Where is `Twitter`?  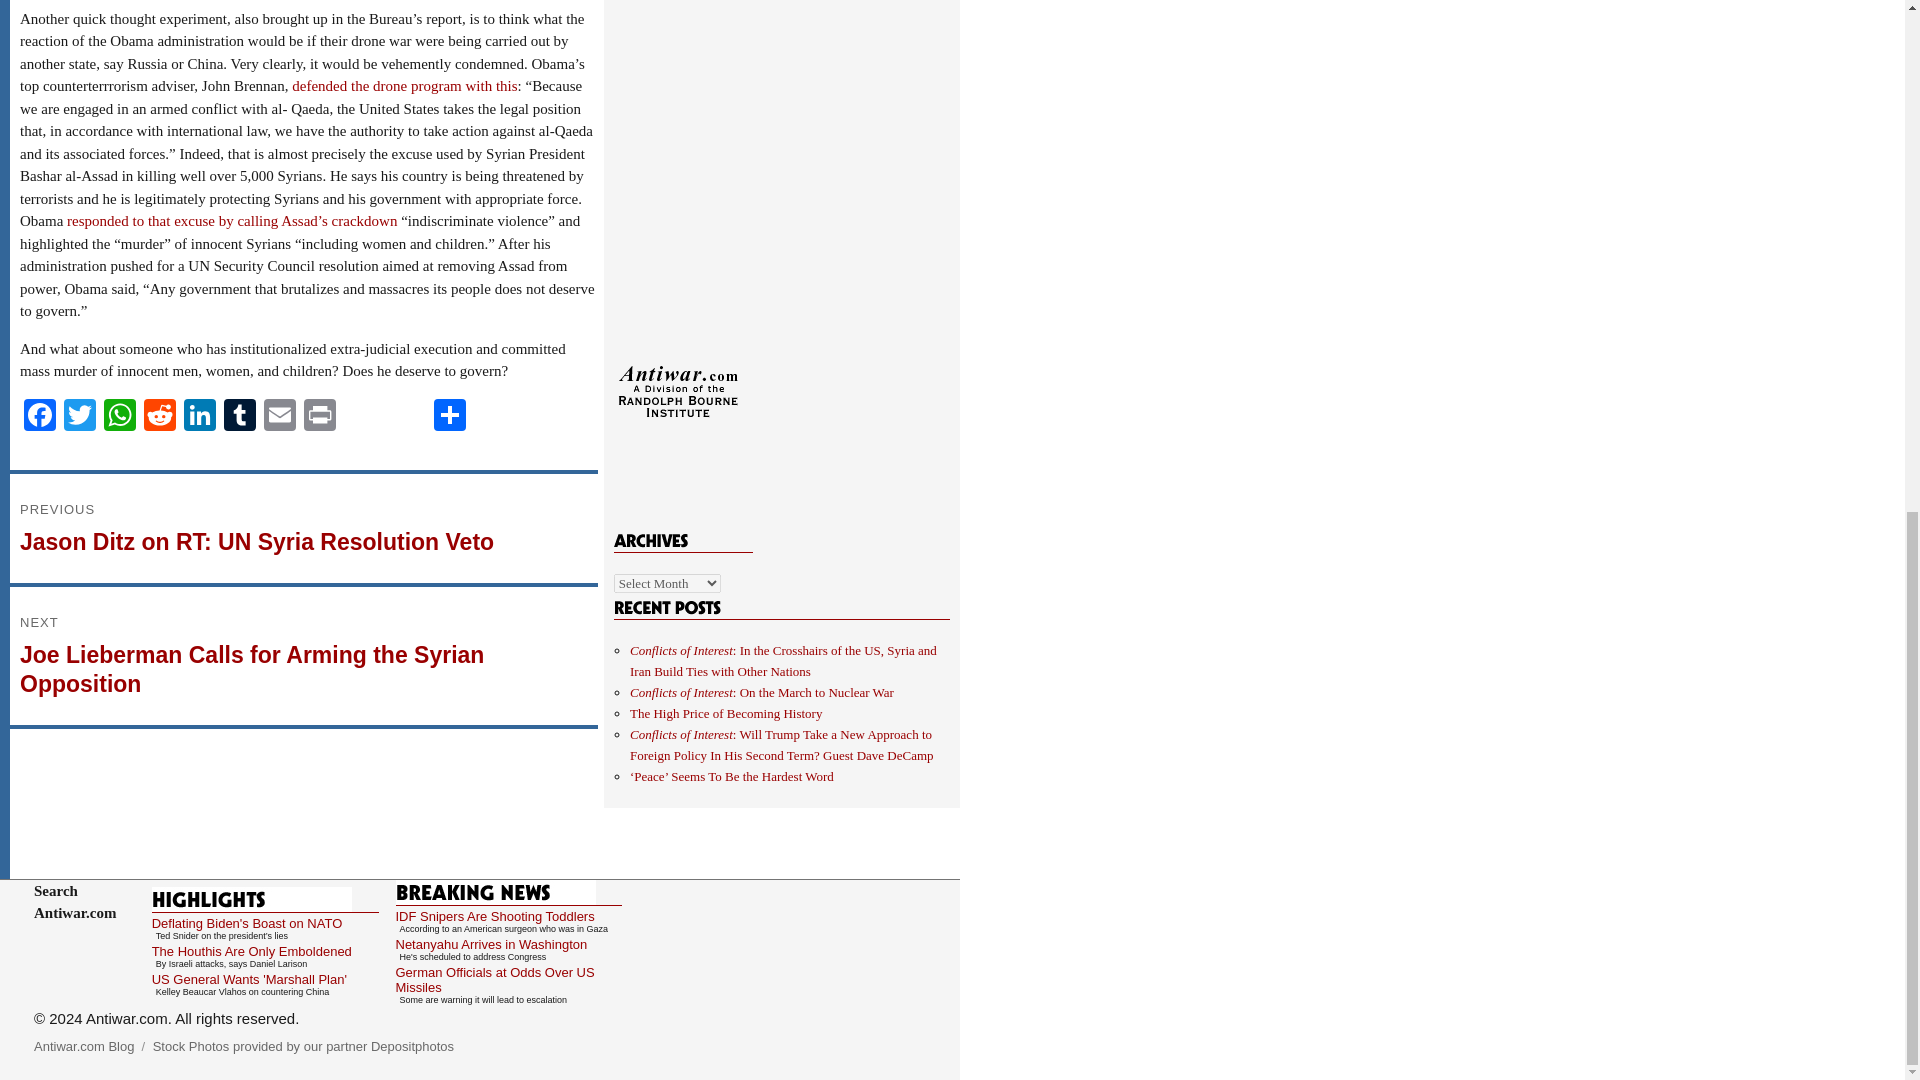
Twitter is located at coordinates (79, 417).